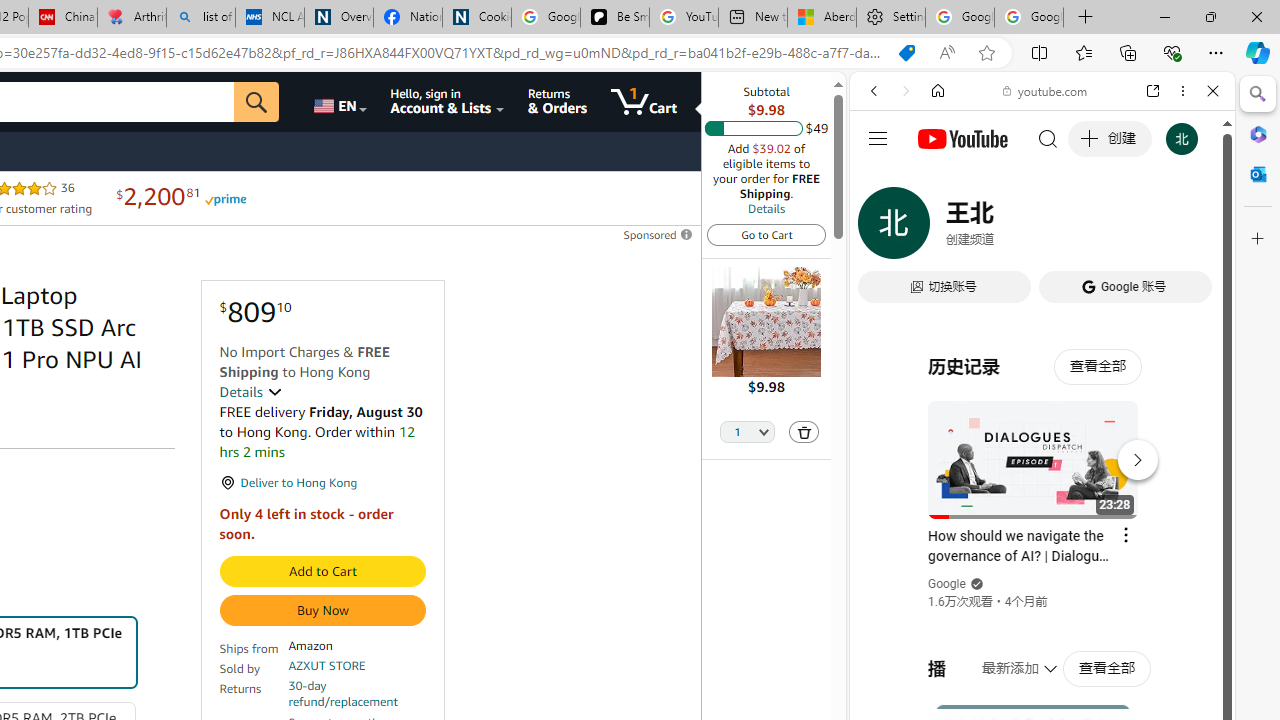 This screenshot has width=1280, height=720. I want to click on Buy Now, so click(322, 610).